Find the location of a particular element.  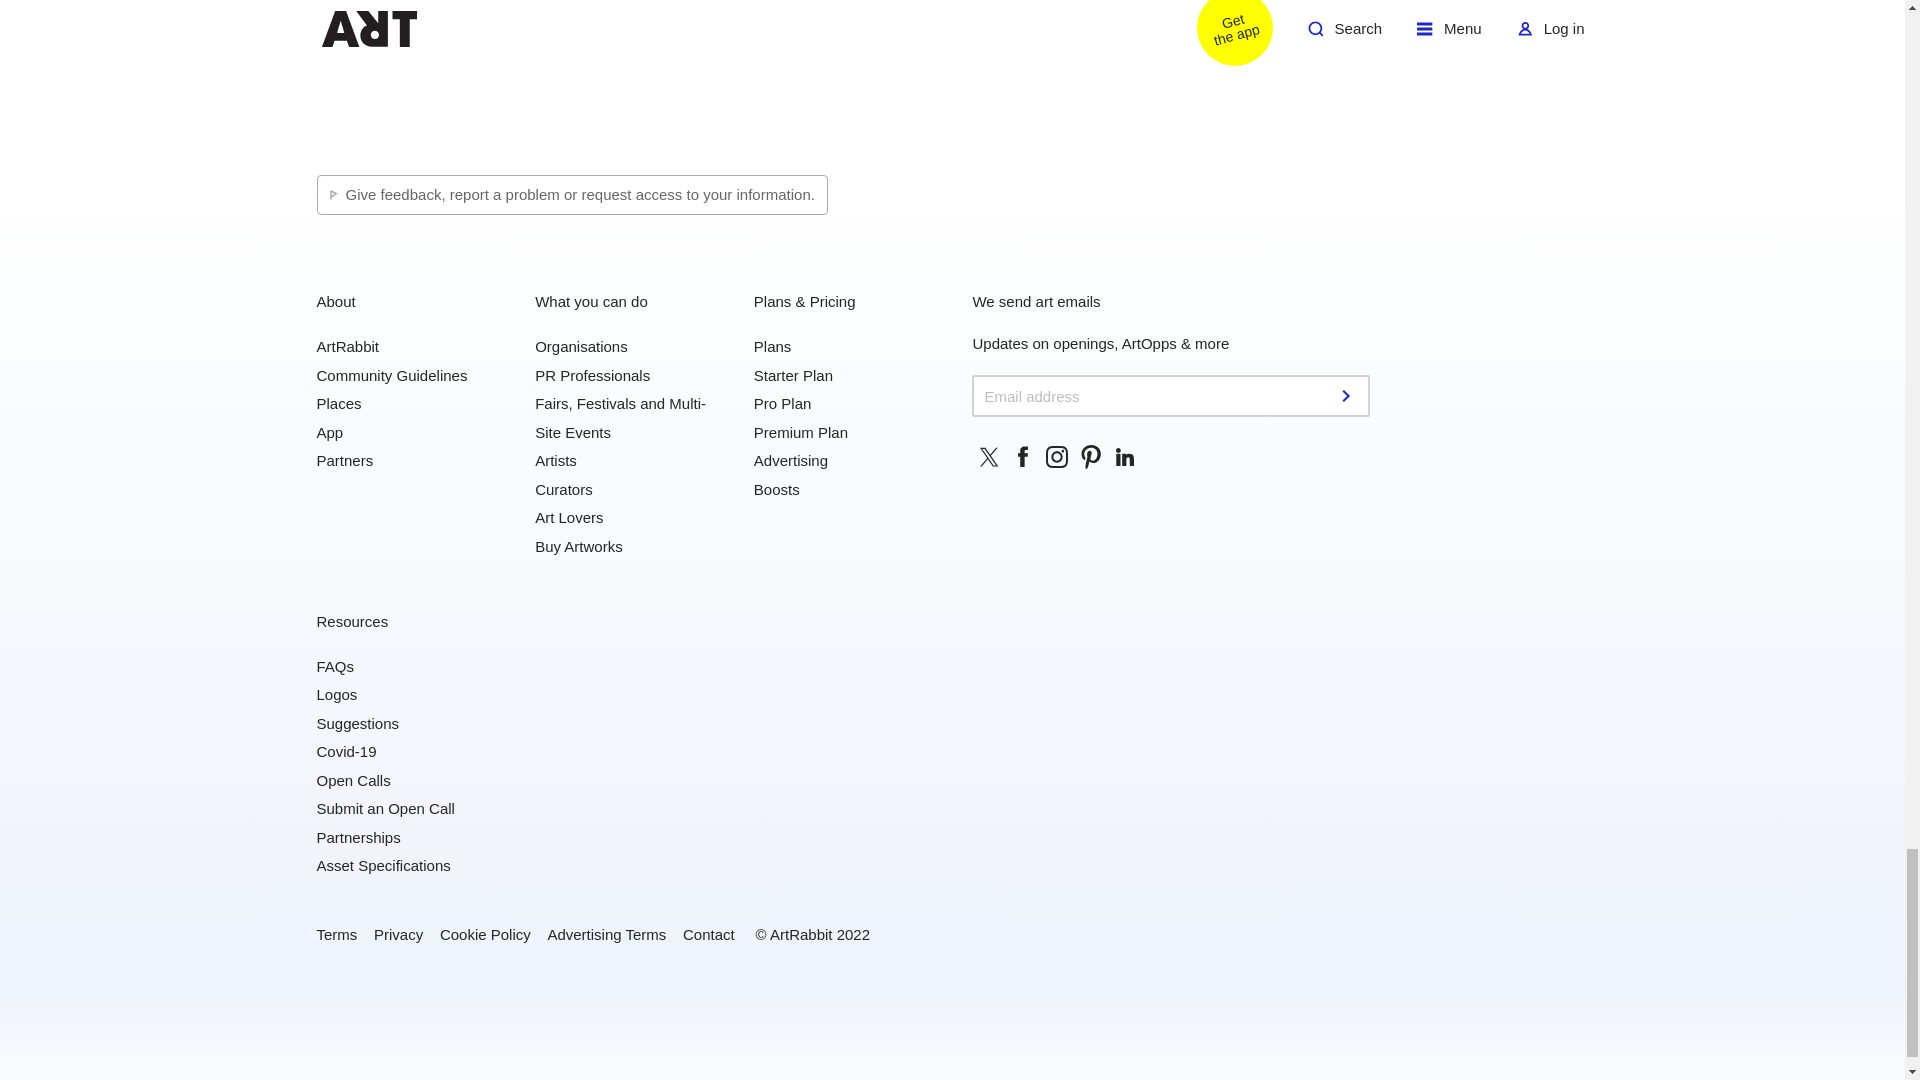

submit is located at coordinates (1348, 395).